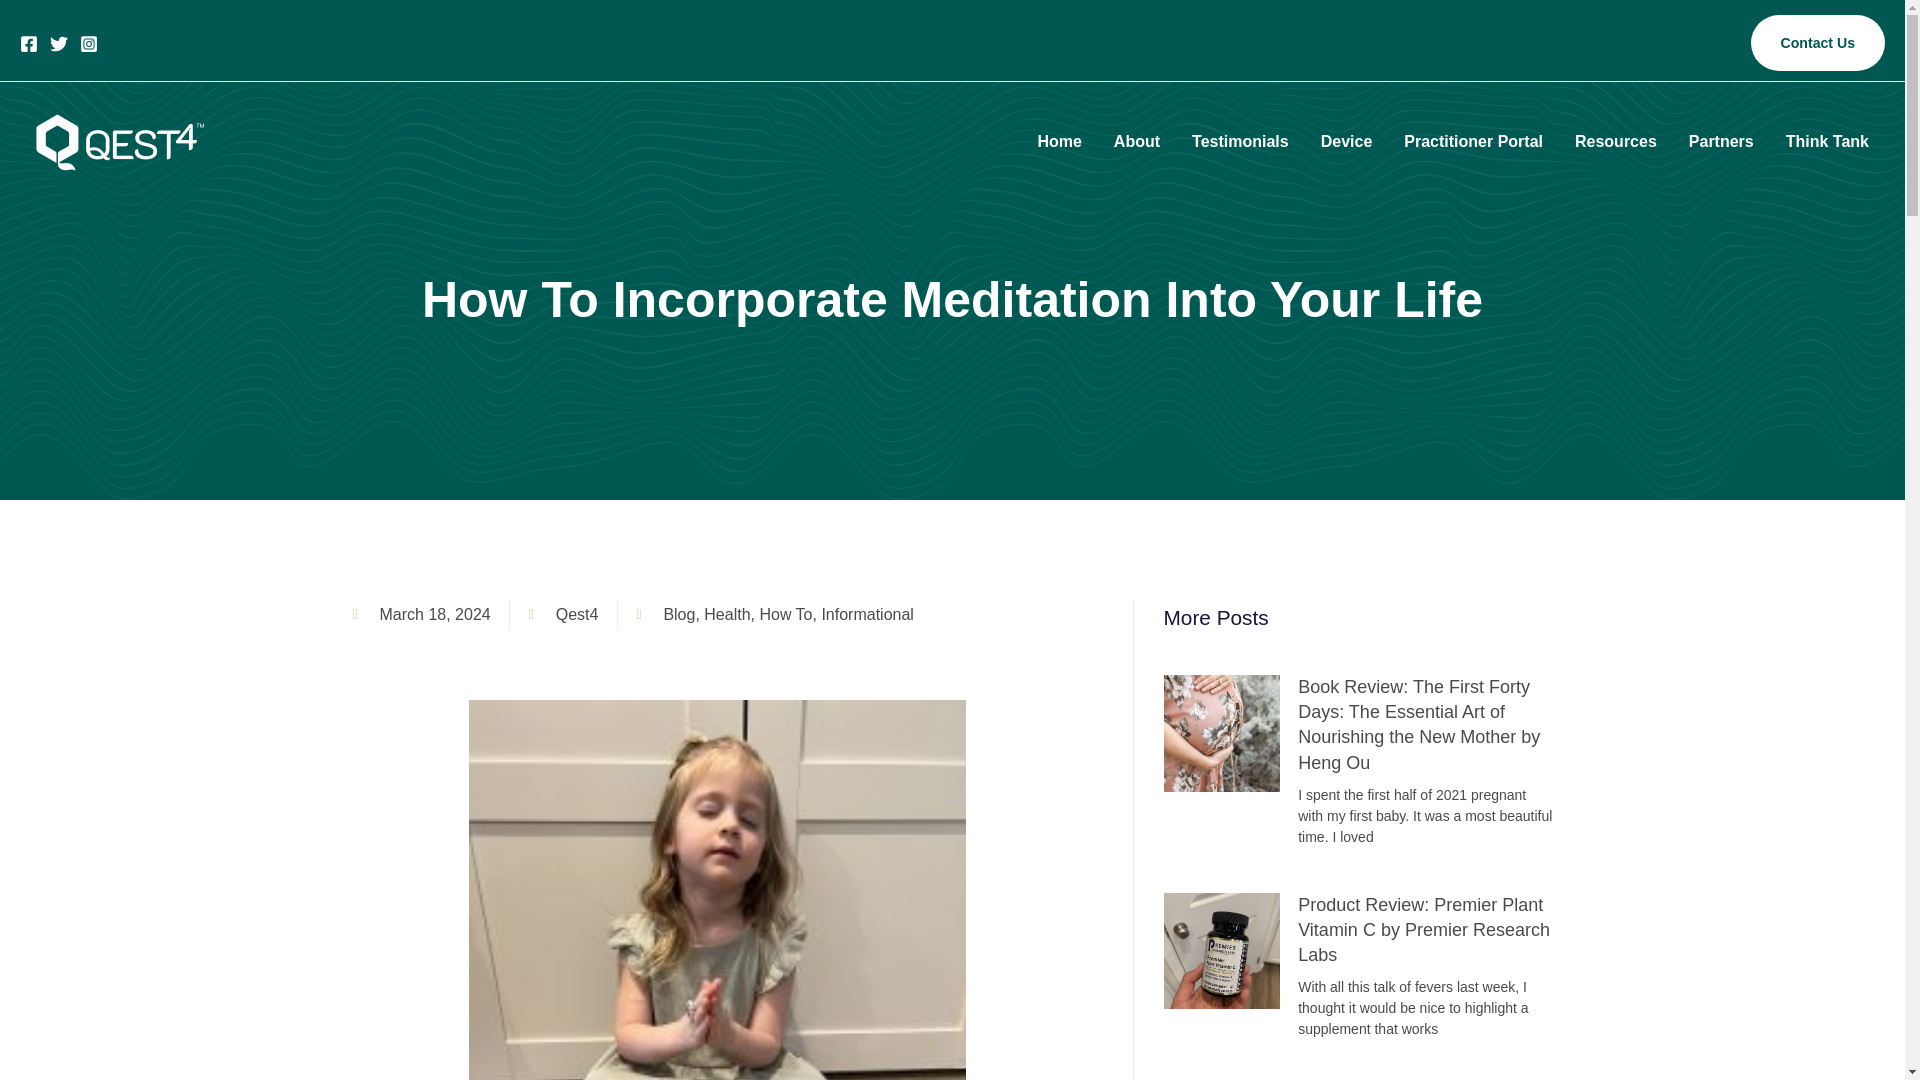  I want to click on Testimonials, so click(1240, 142).